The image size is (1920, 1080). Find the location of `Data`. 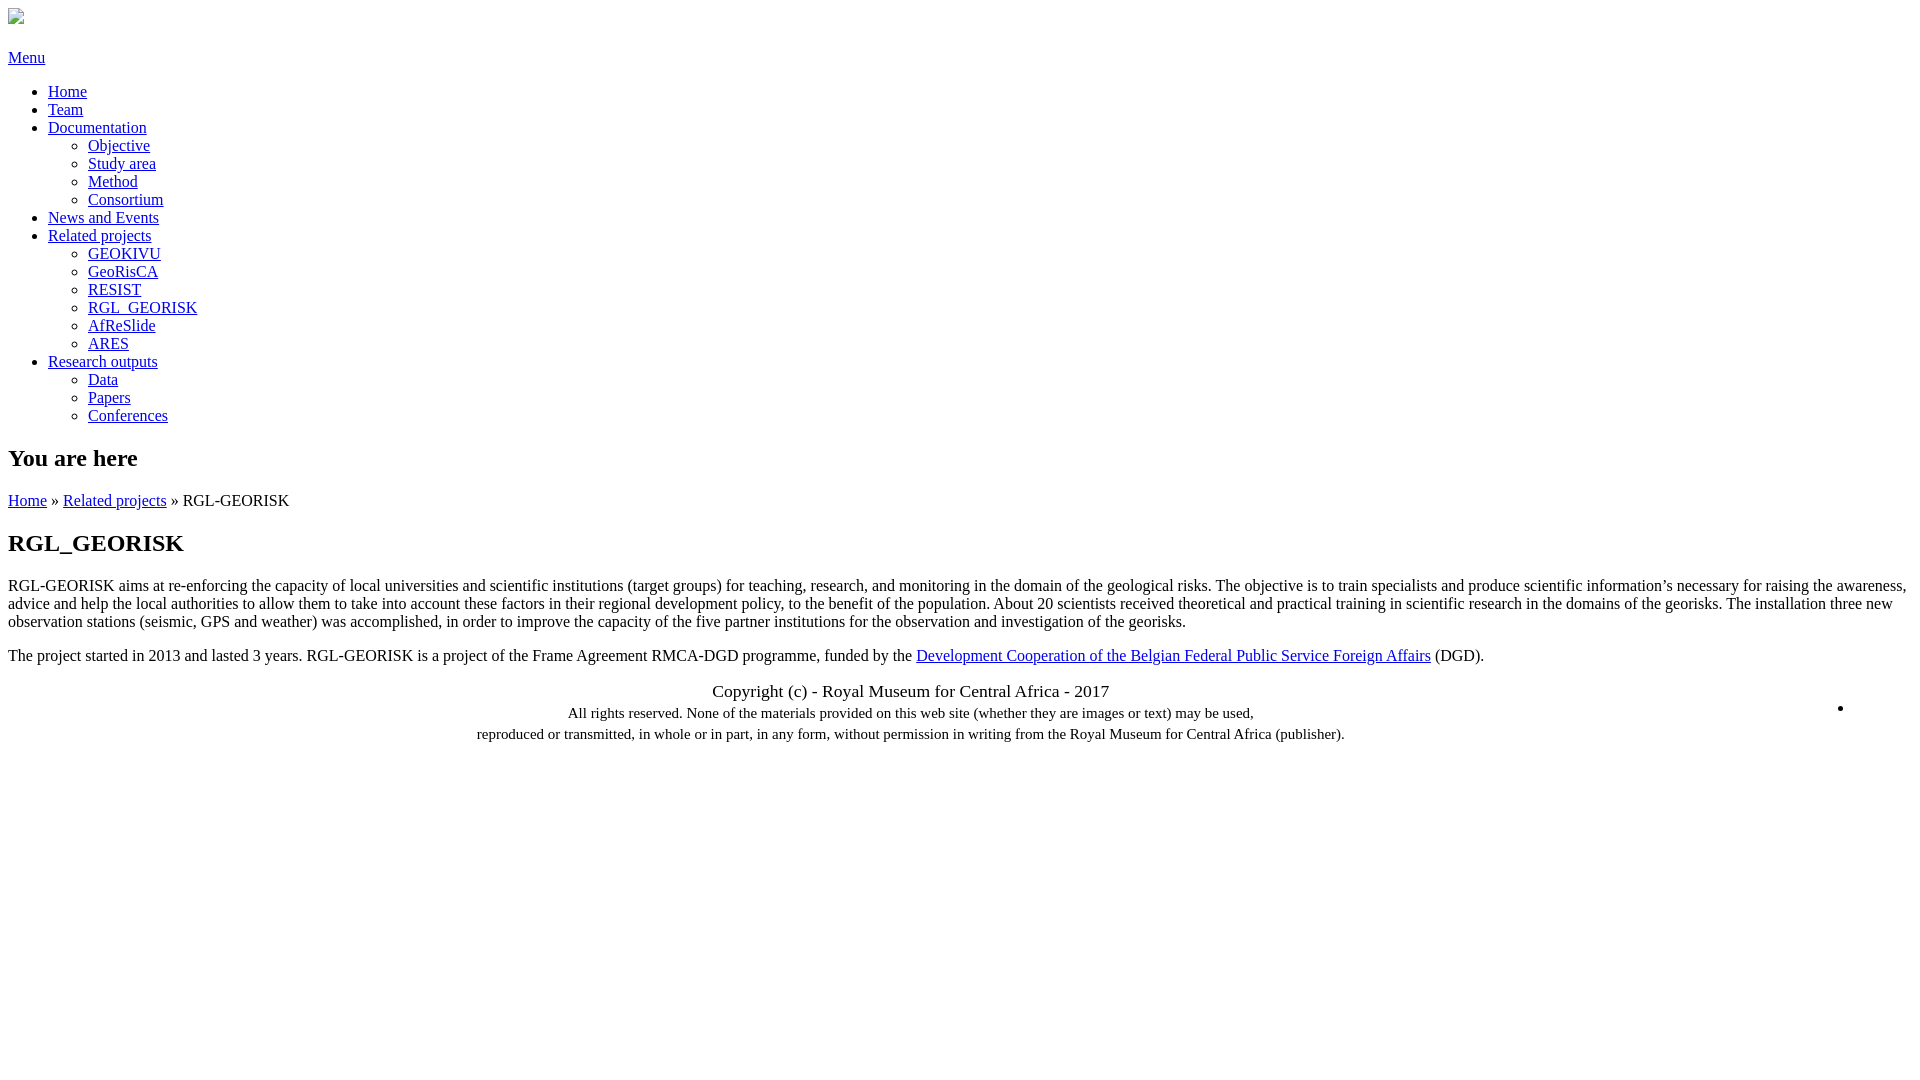

Data is located at coordinates (103, 380).